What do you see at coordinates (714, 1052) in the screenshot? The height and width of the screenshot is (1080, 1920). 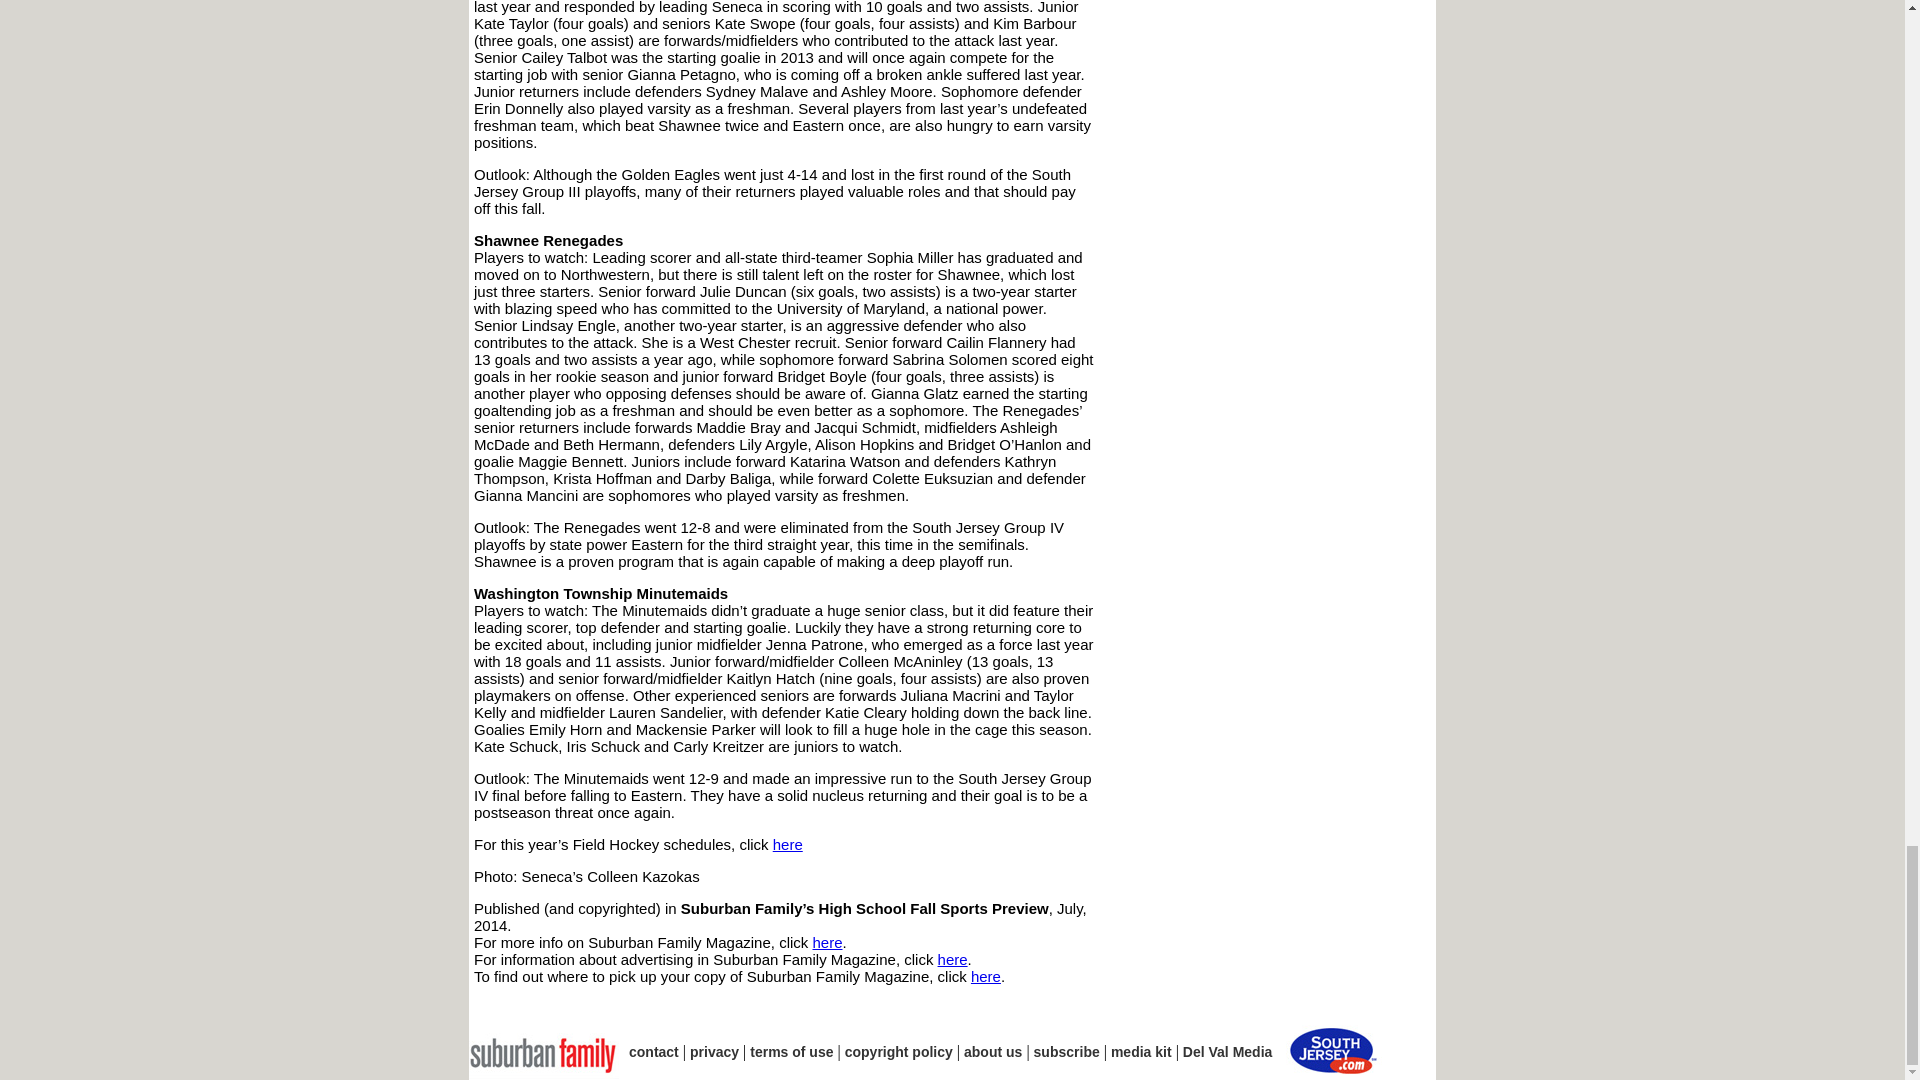 I see `privacy` at bounding box center [714, 1052].